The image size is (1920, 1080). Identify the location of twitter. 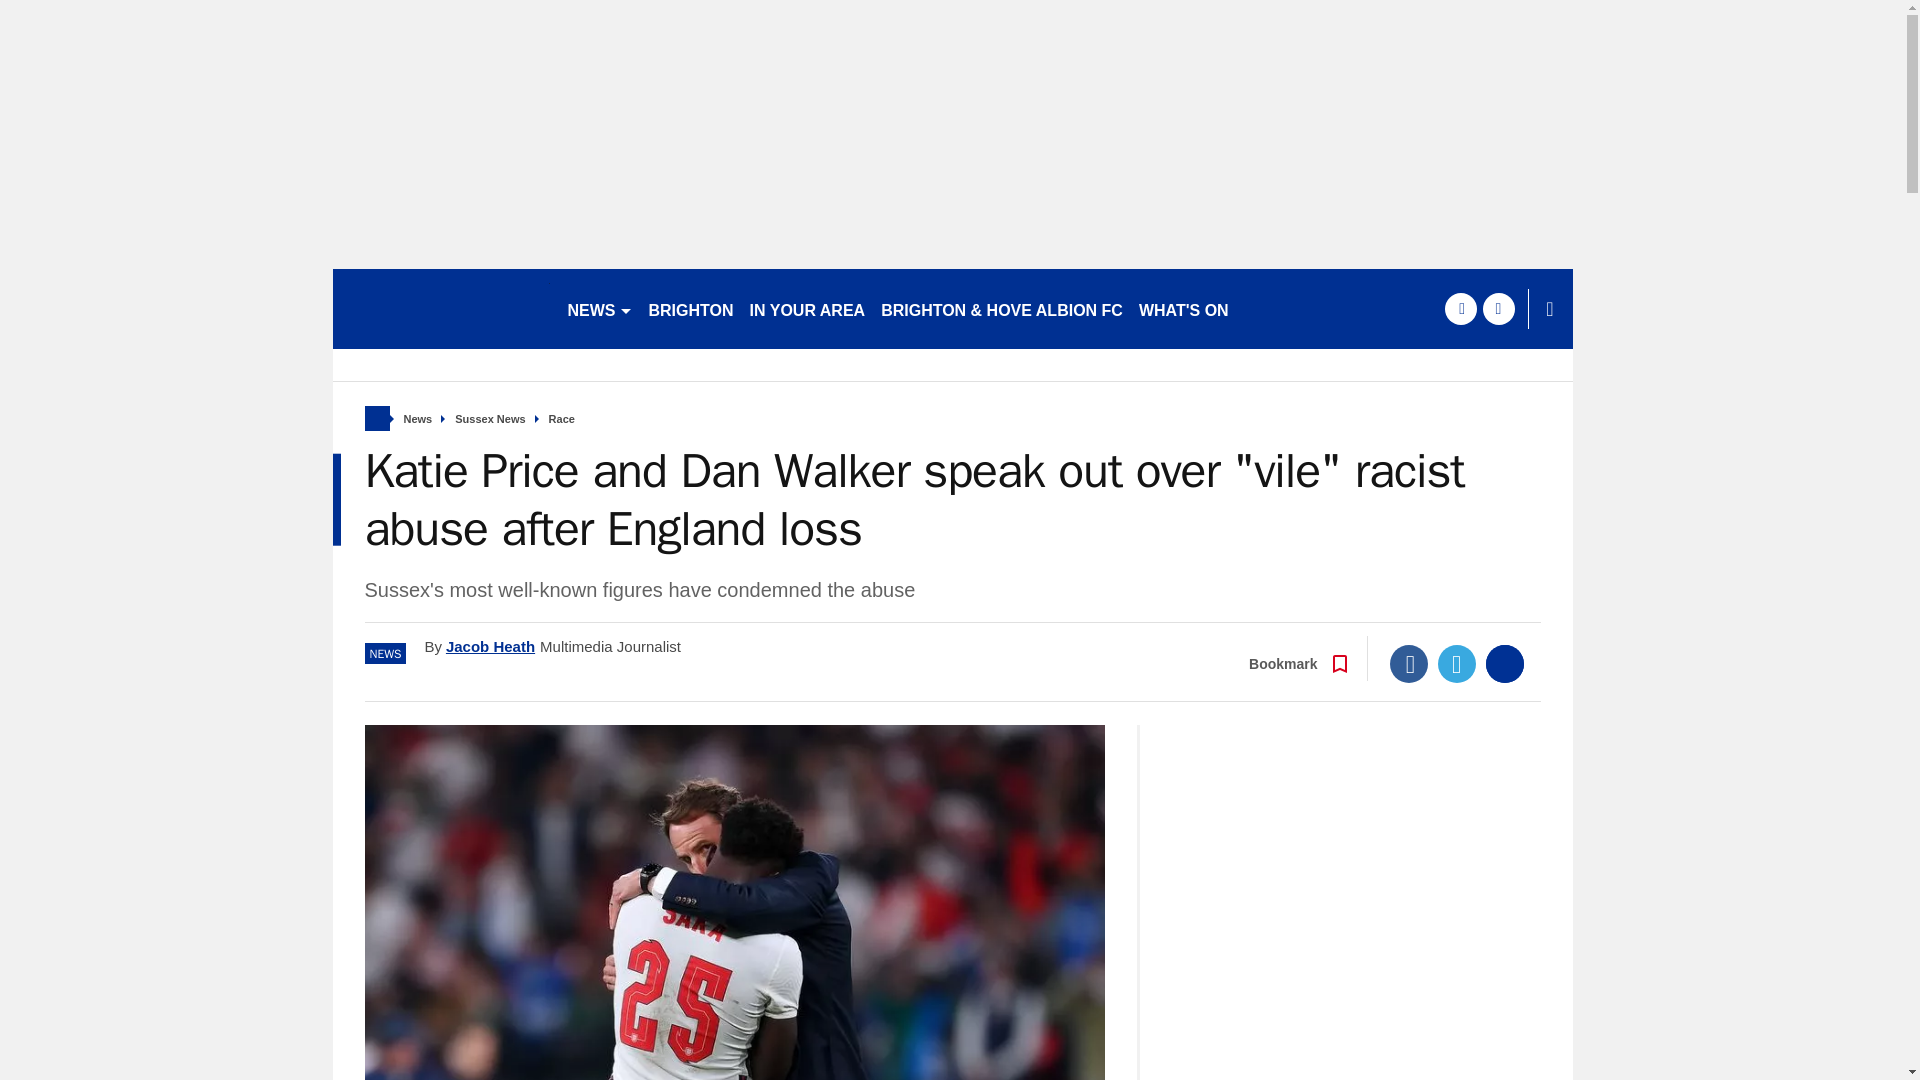
(1498, 308).